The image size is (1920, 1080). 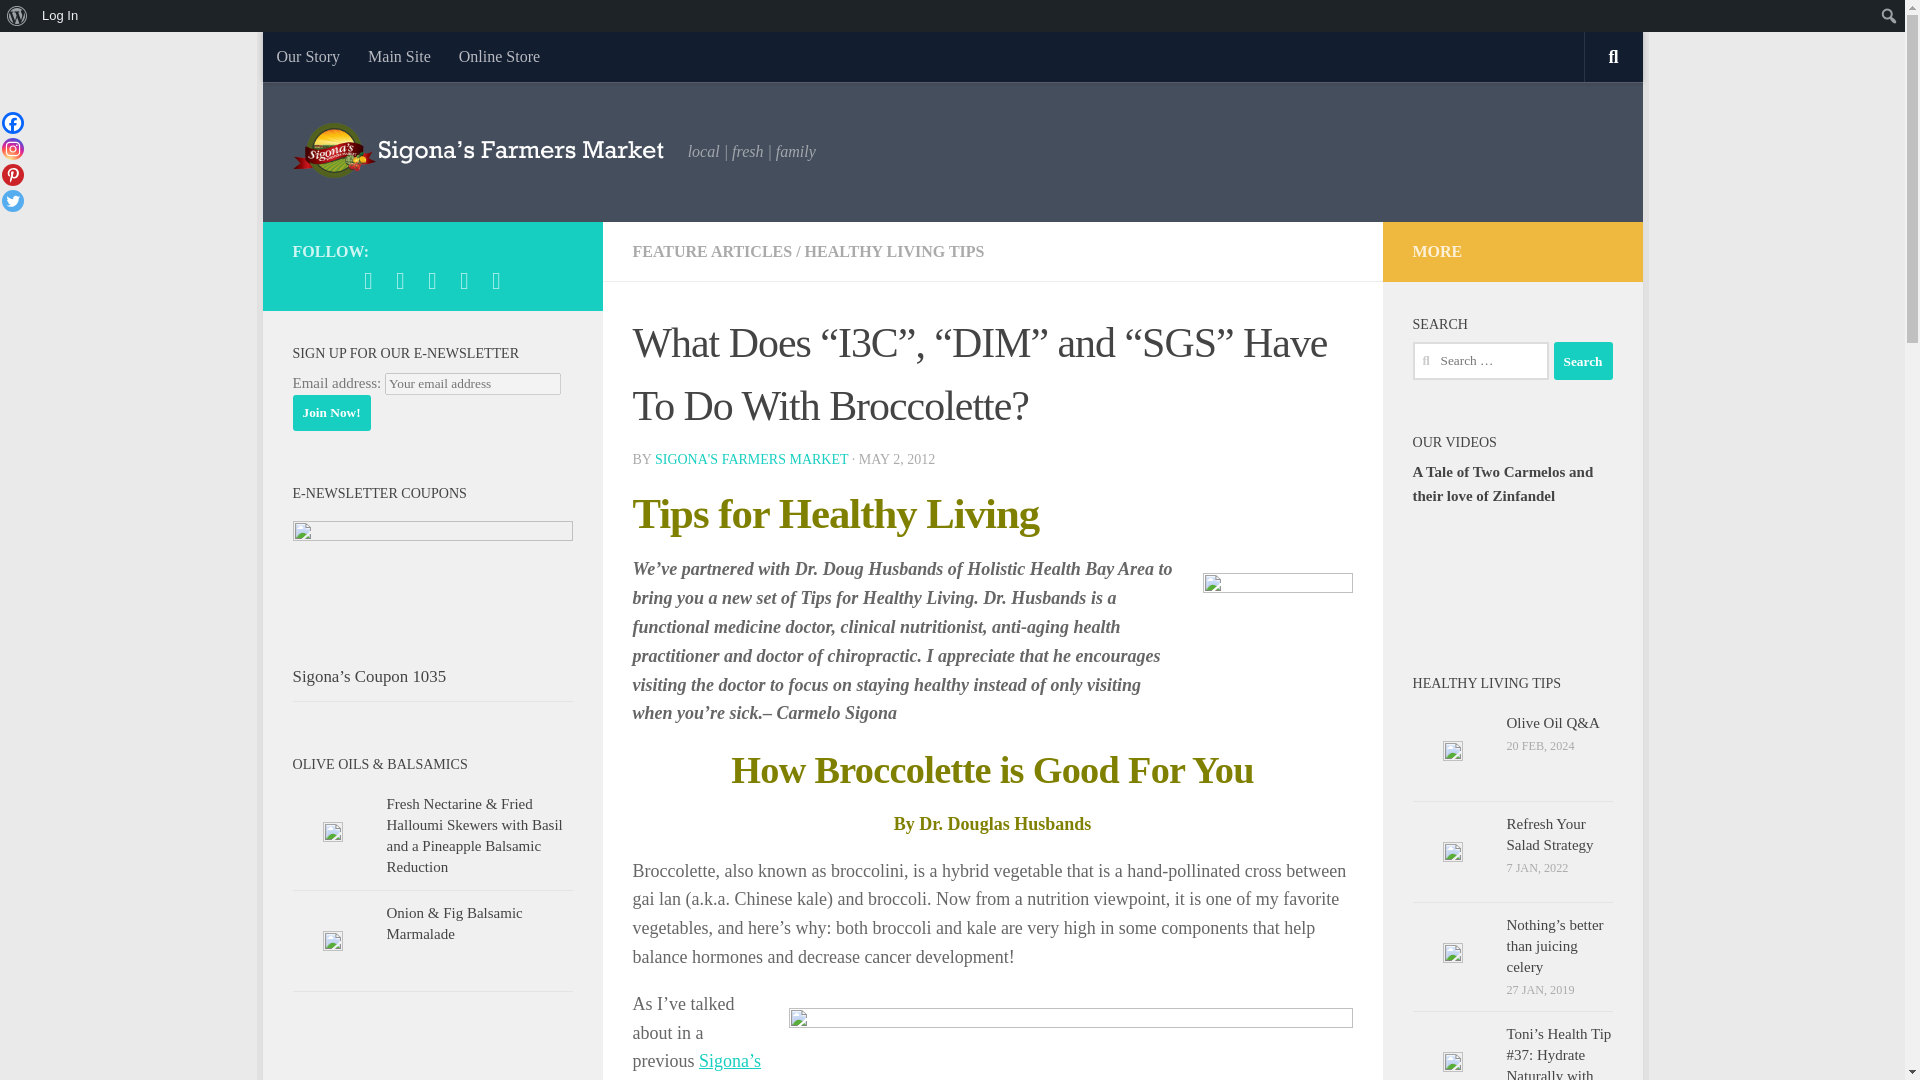 I want to click on Instagram, so click(x=12, y=148).